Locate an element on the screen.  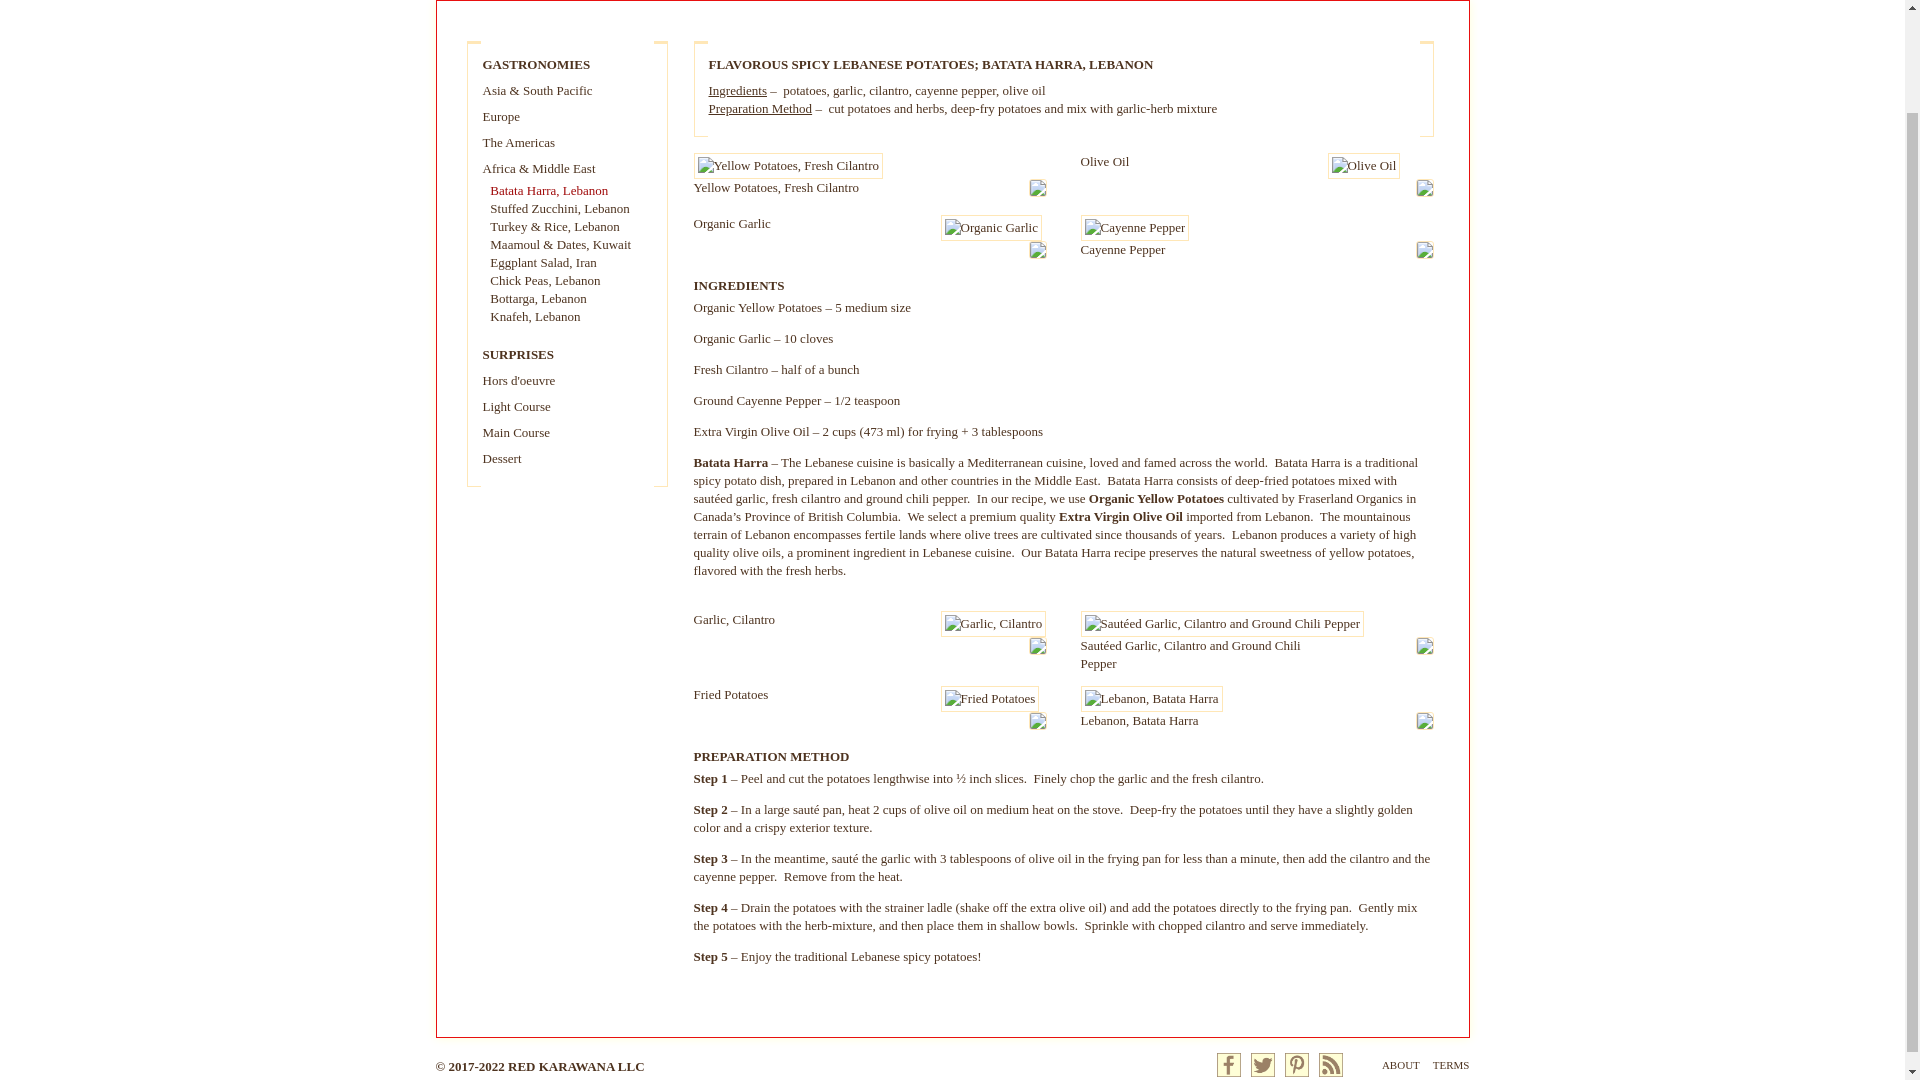
 Twitter is located at coordinates (1262, 1064).